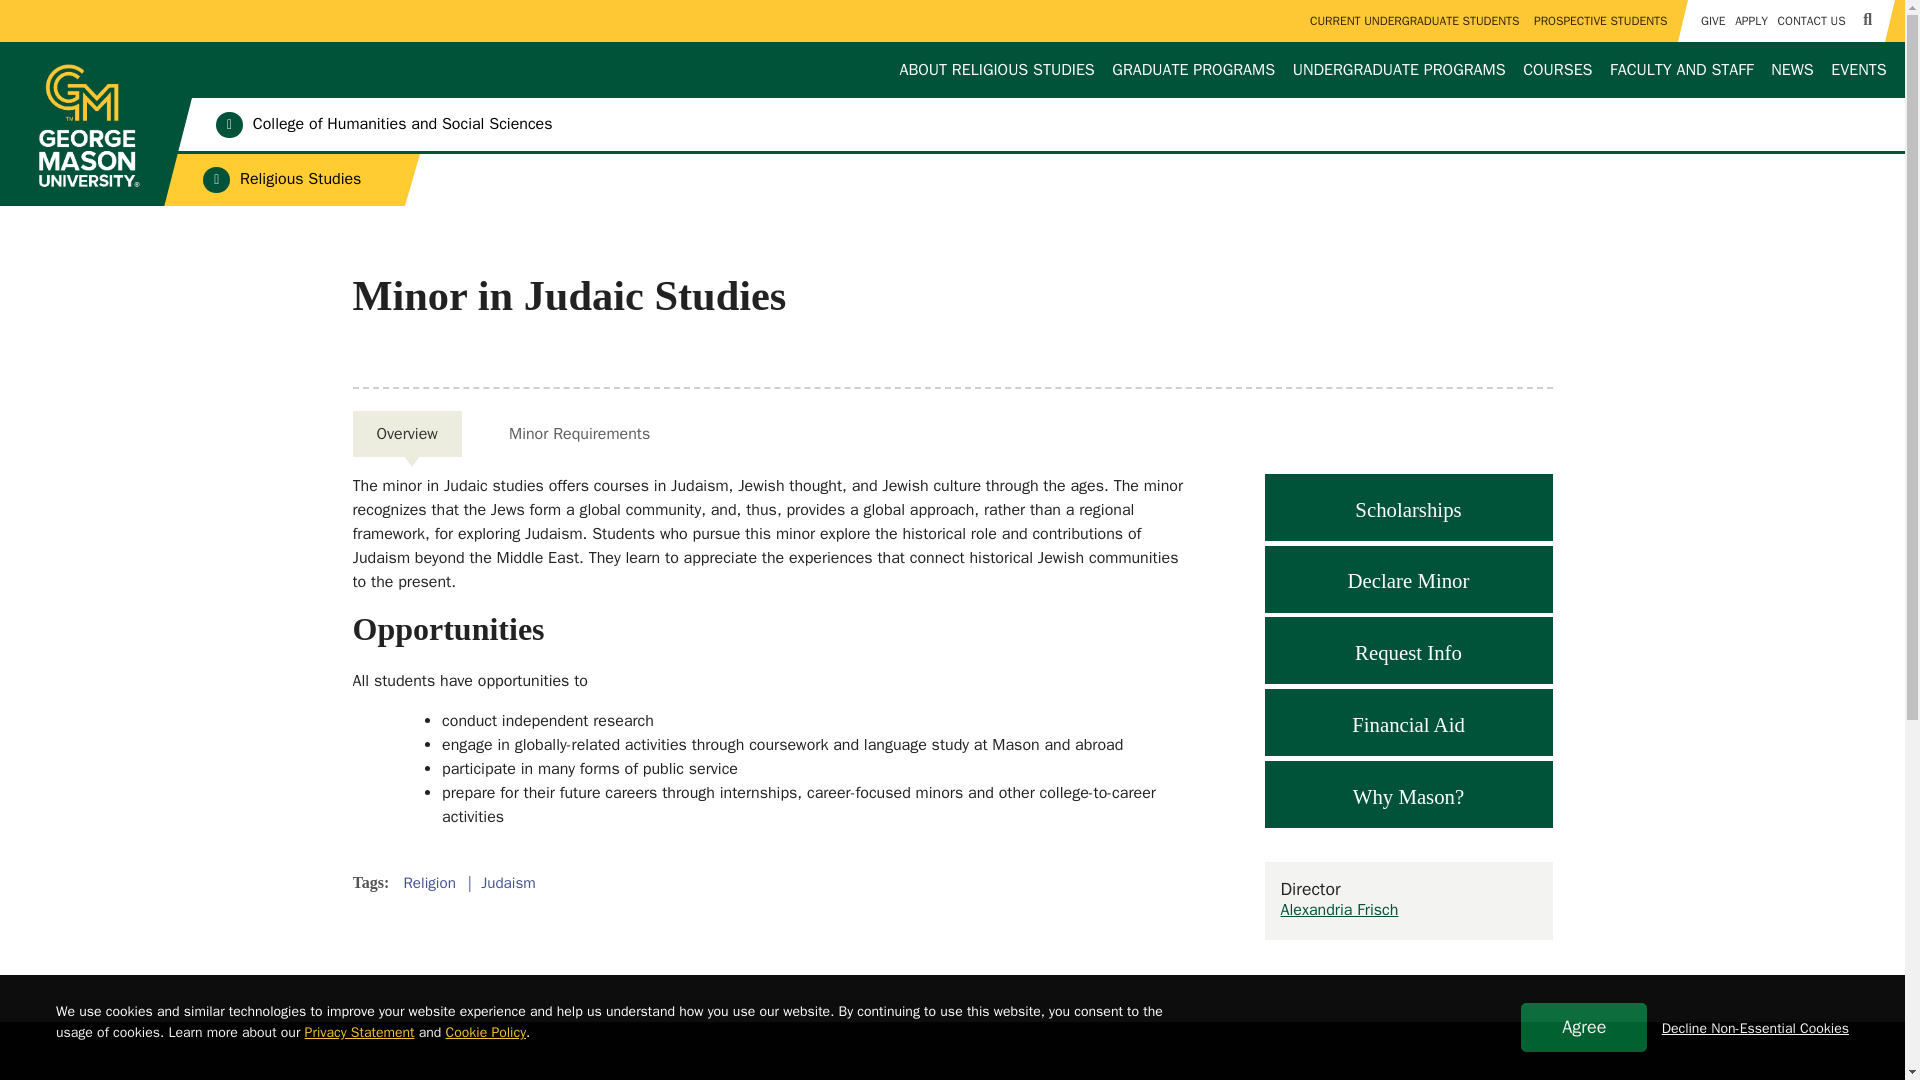 This screenshot has height=1080, width=1920. Describe the element at coordinates (1859, 70) in the screenshot. I see `EVENTS` at that location.